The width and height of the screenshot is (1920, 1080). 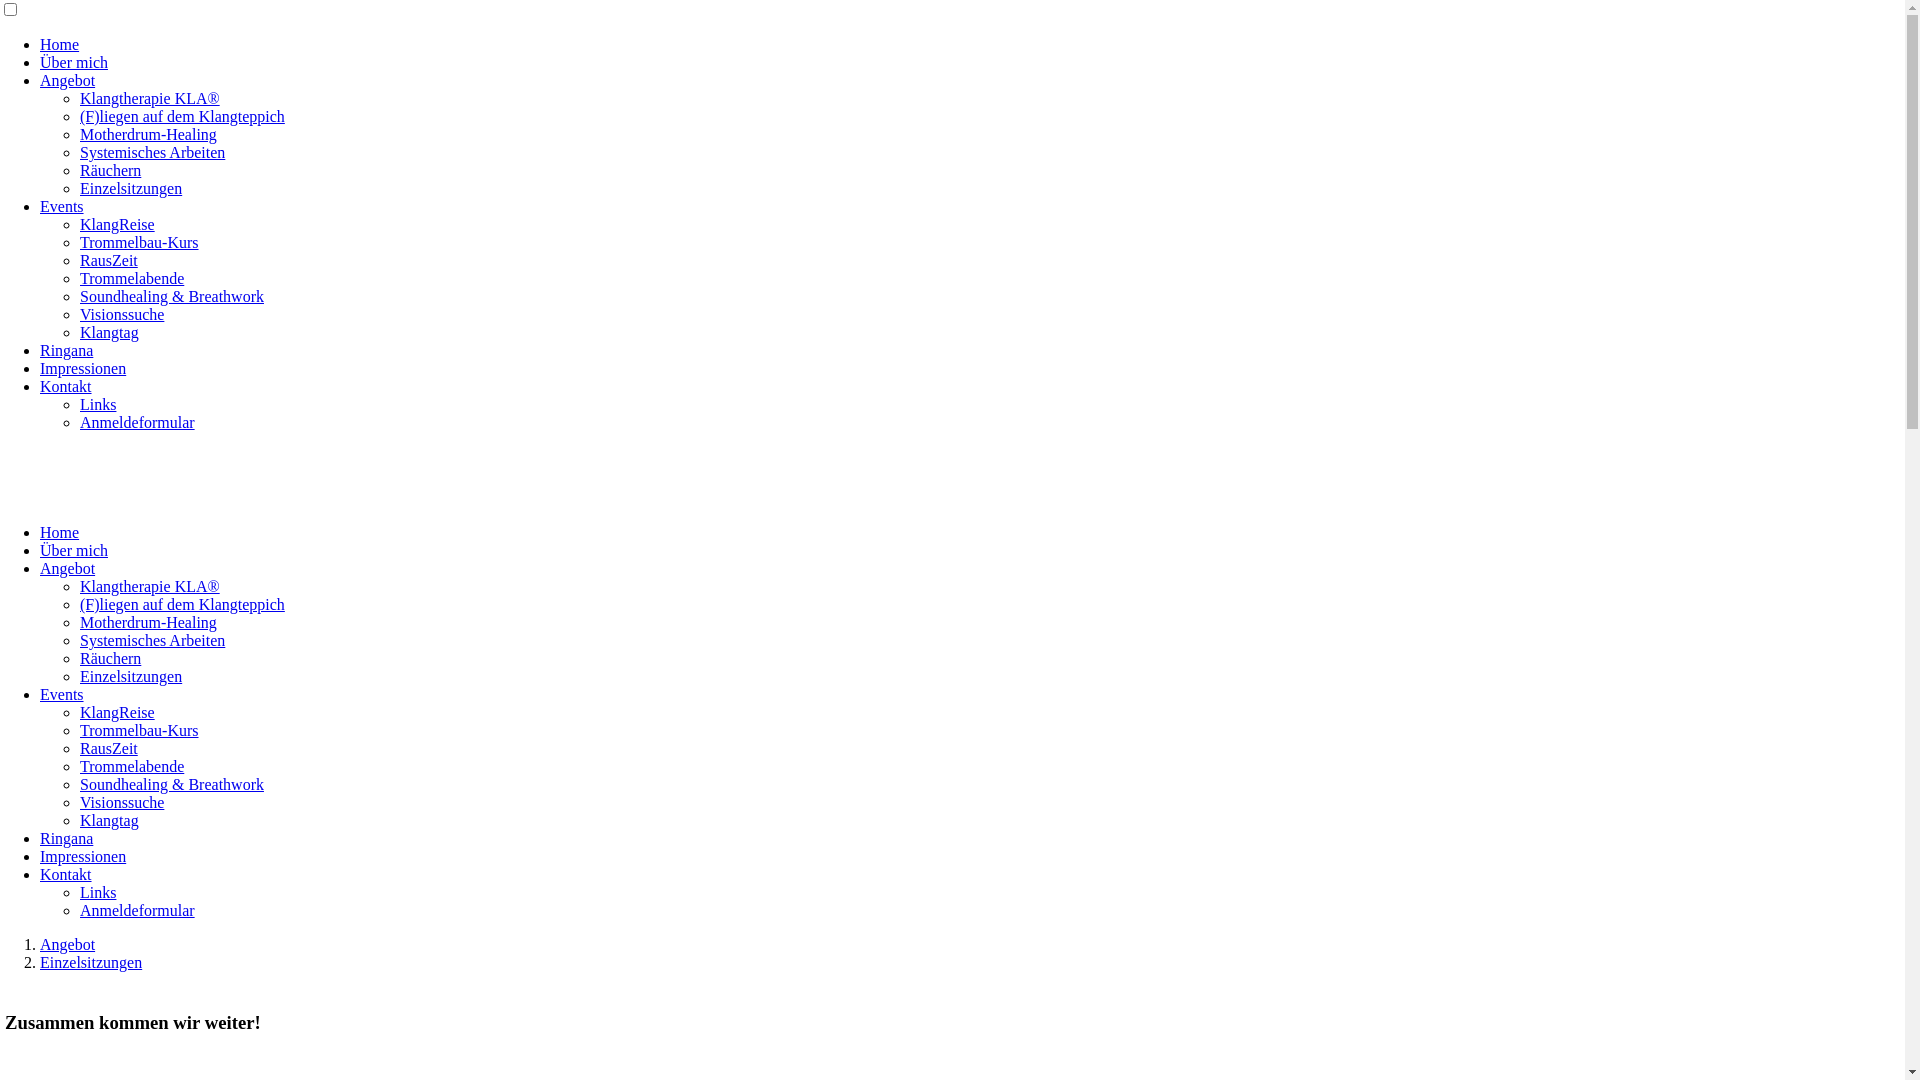 I want to click on Home, so click(x=60, y=44).